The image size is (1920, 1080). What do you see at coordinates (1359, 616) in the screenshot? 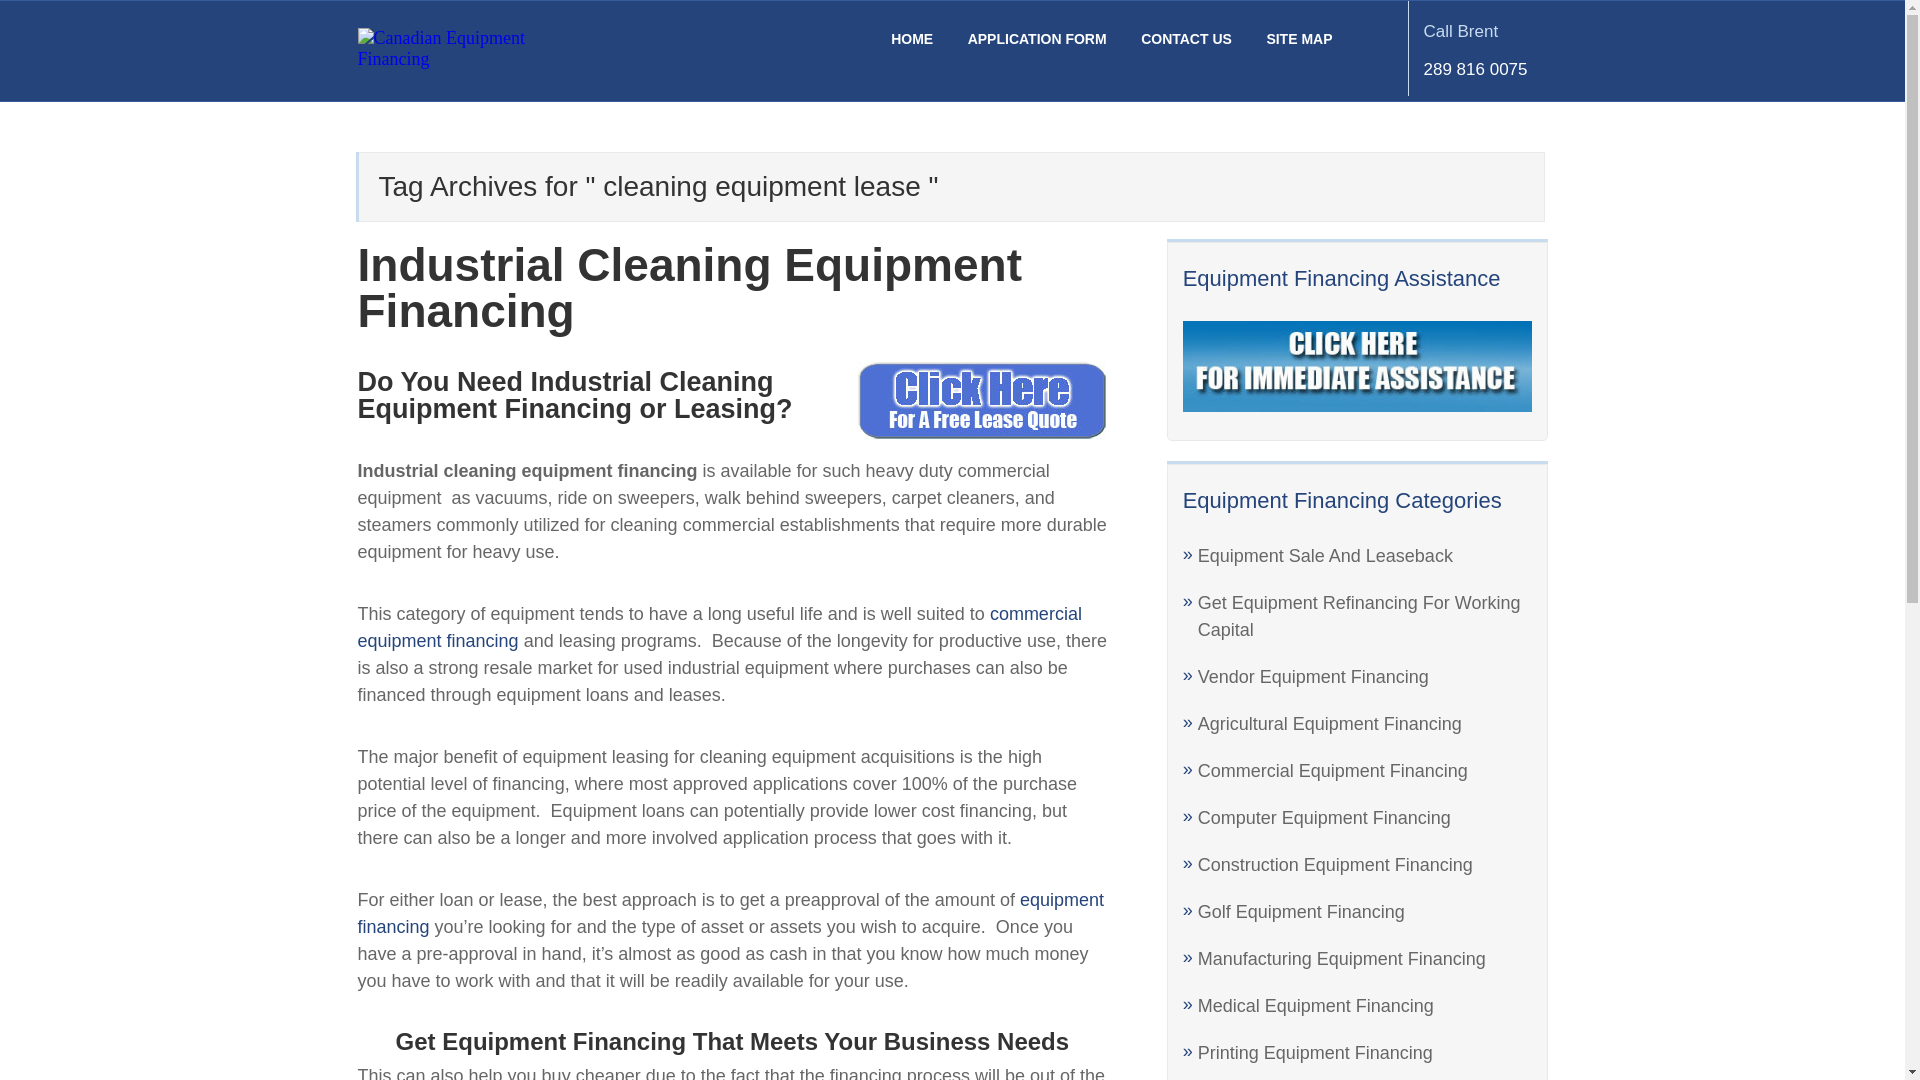
I see `Get Equipment Refinancing For Working Capital` at bounding box center [1359, 616].